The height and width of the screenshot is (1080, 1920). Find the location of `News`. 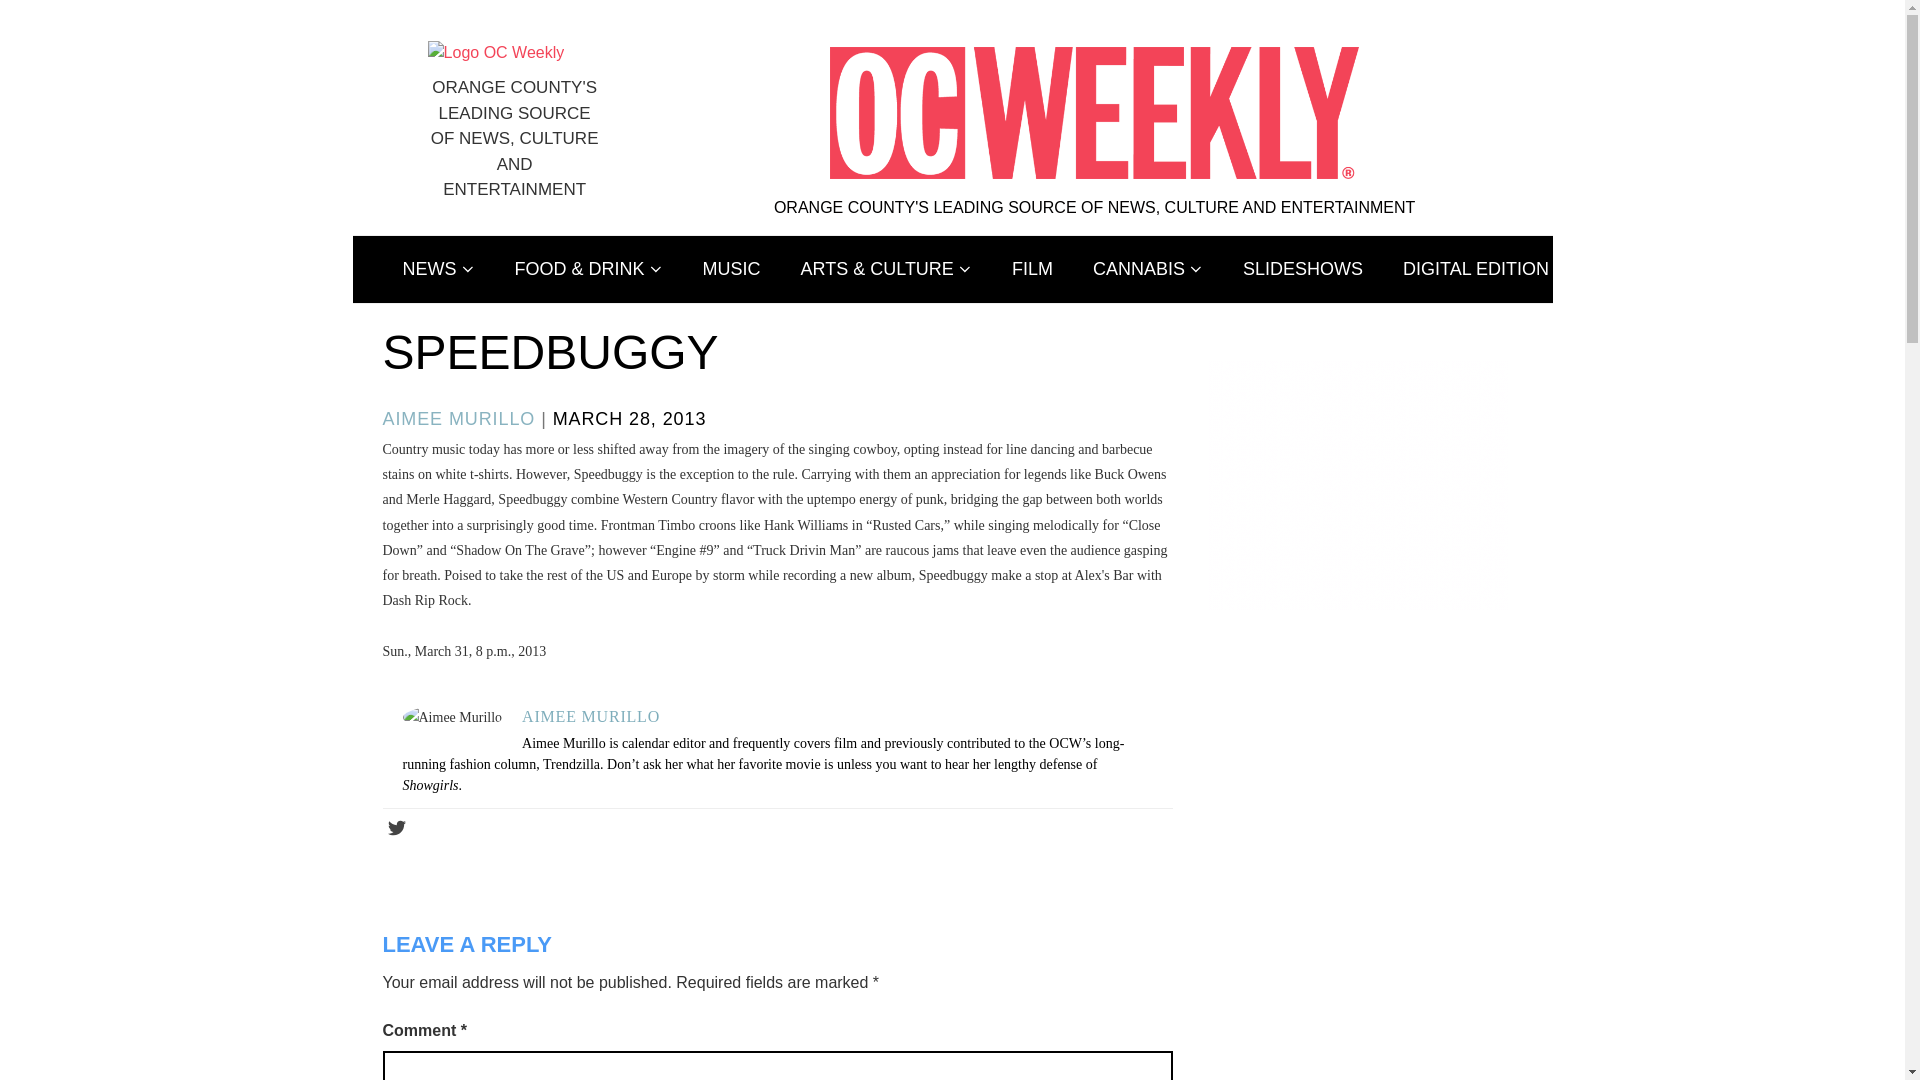

News is located at coordinates (438, 270).